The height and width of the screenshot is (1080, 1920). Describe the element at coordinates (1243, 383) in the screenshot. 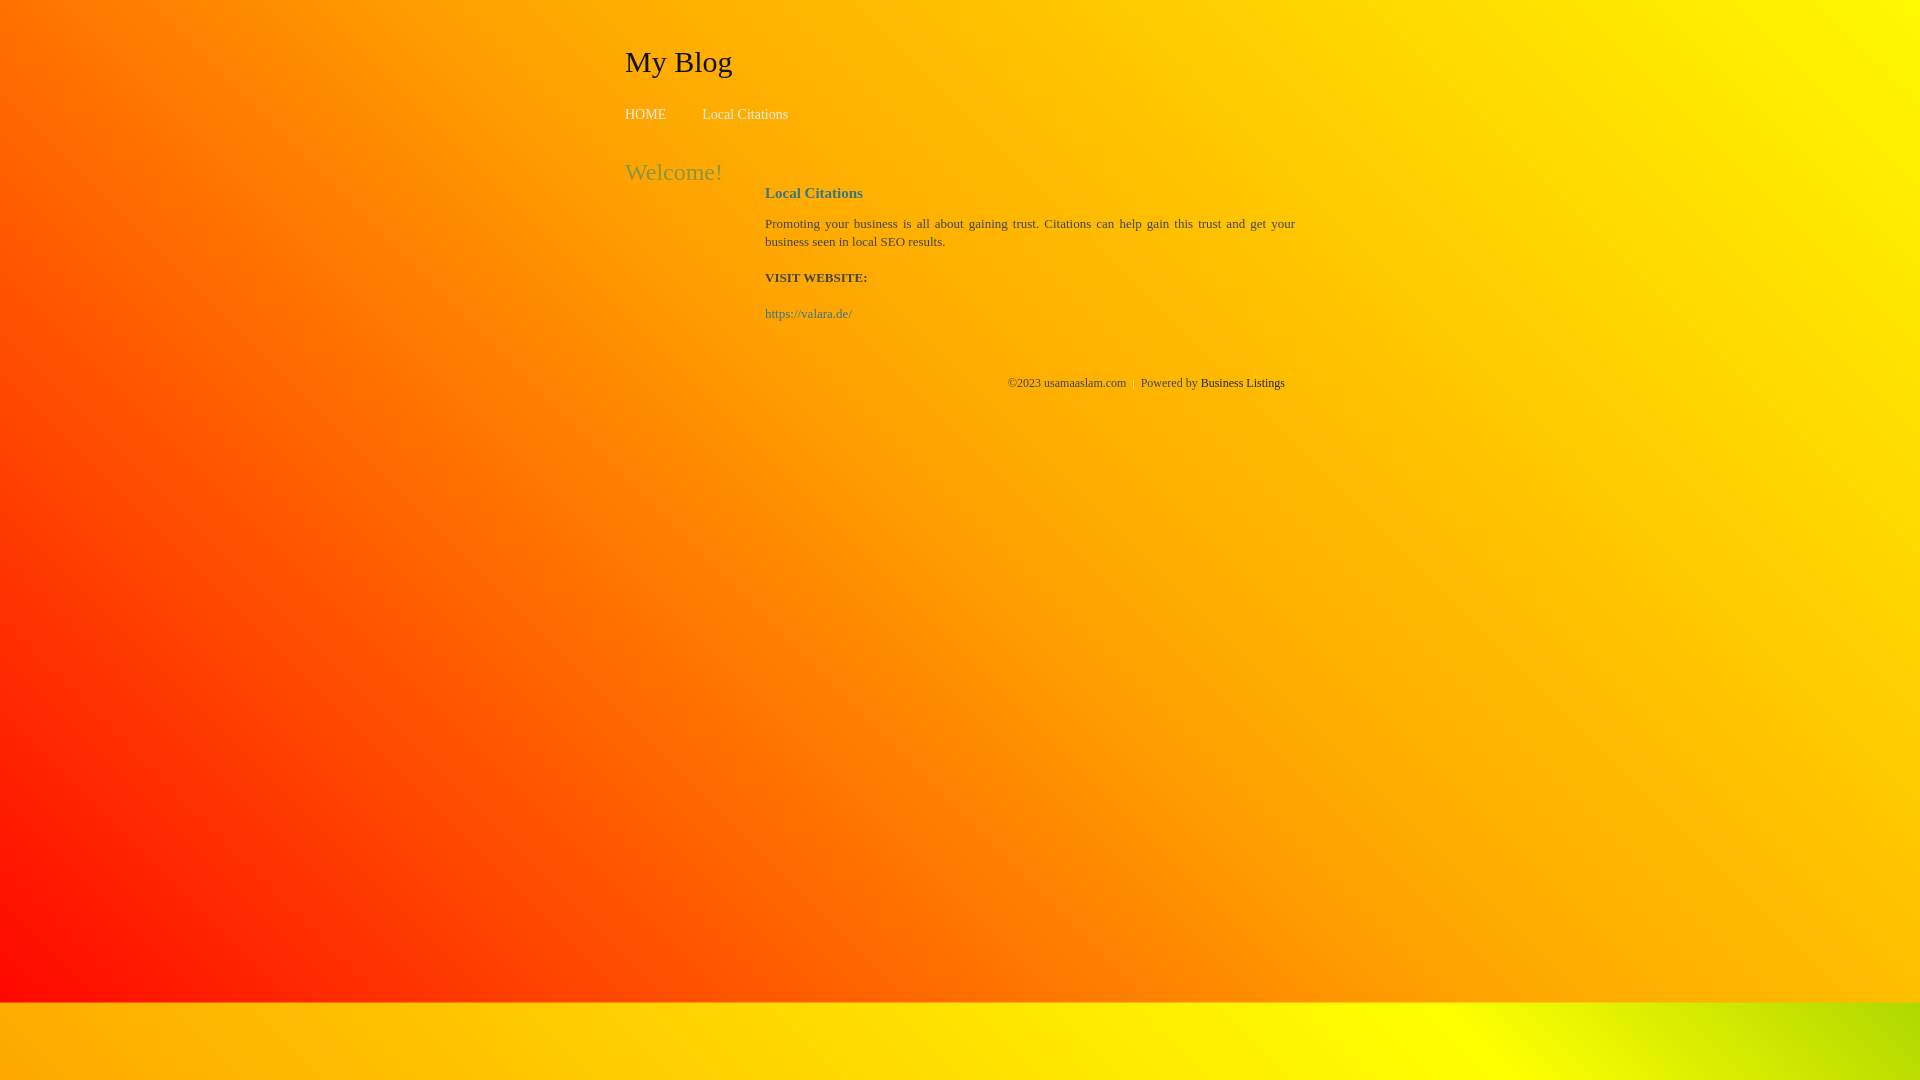

I see `Business Listings` at that location.